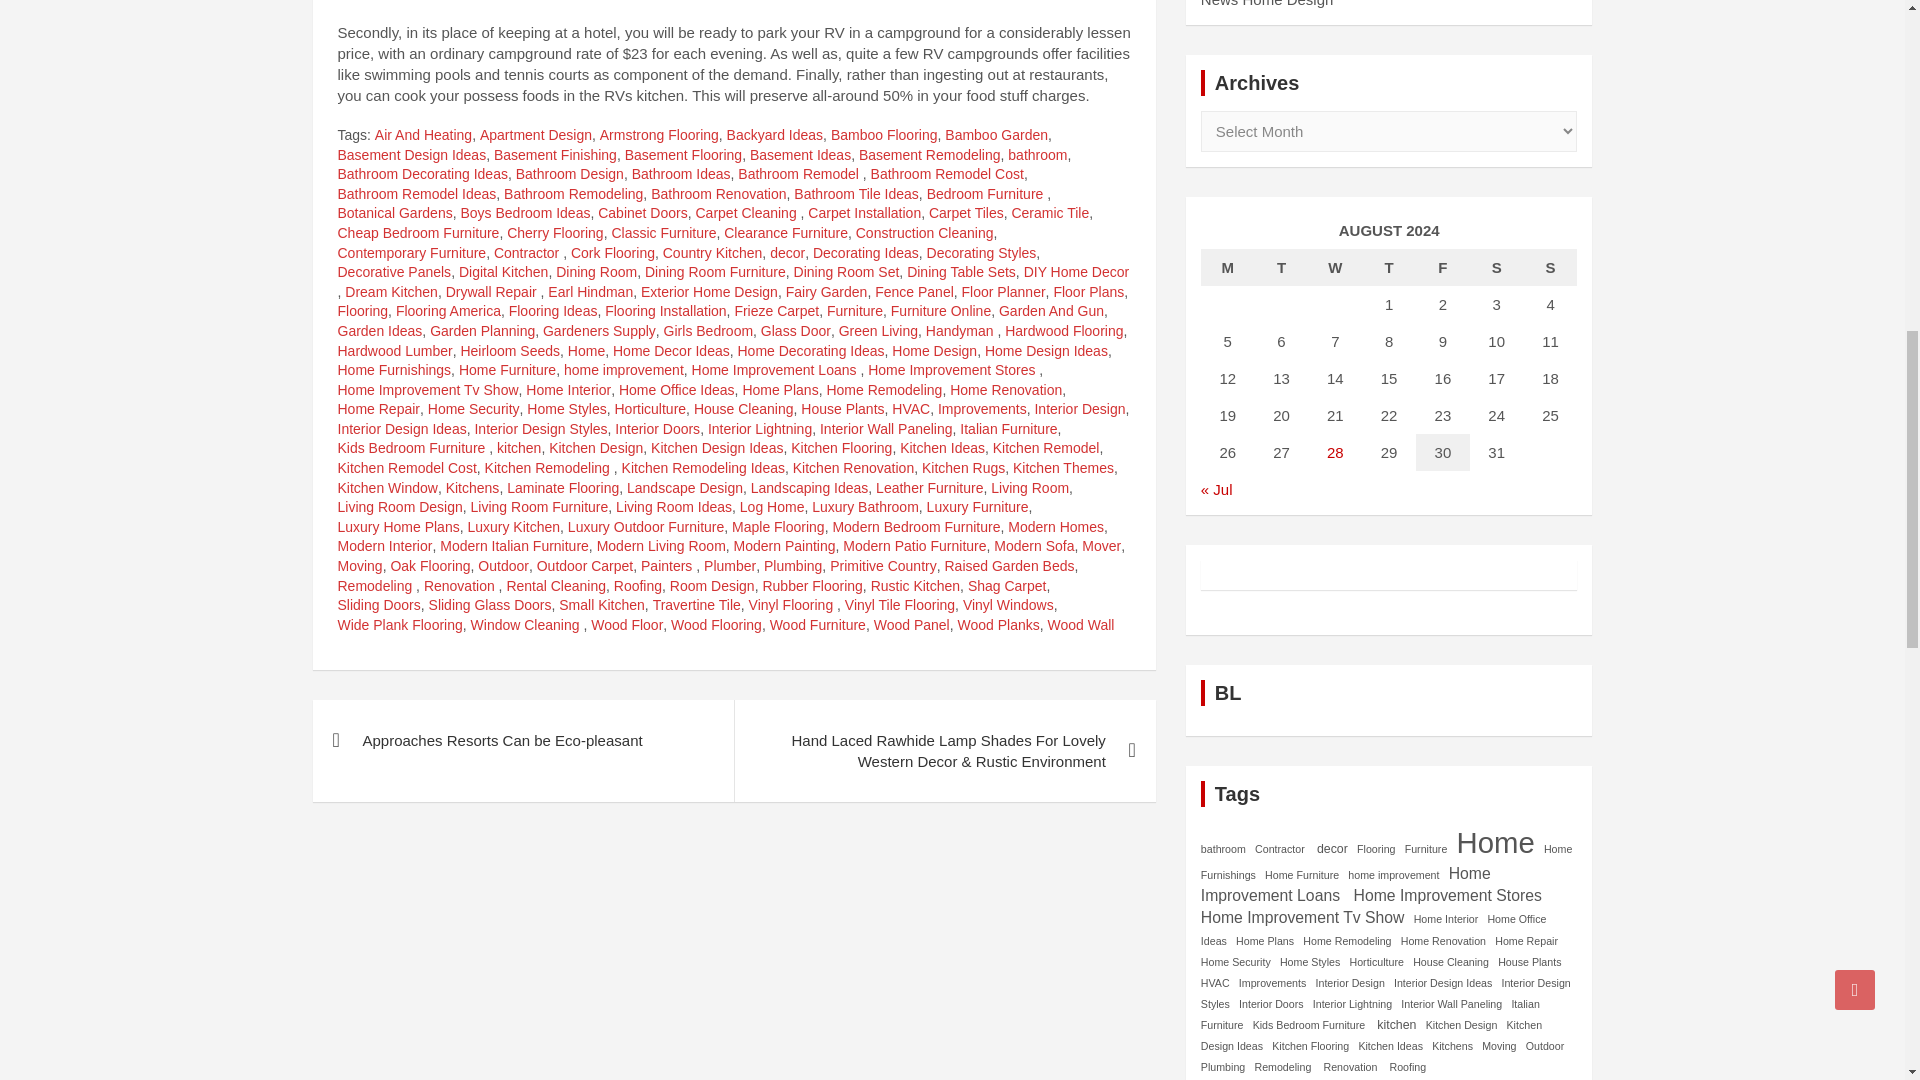 The image size is (1920, 1080). I want to click on Backyard Ideas, so click(775, 136).